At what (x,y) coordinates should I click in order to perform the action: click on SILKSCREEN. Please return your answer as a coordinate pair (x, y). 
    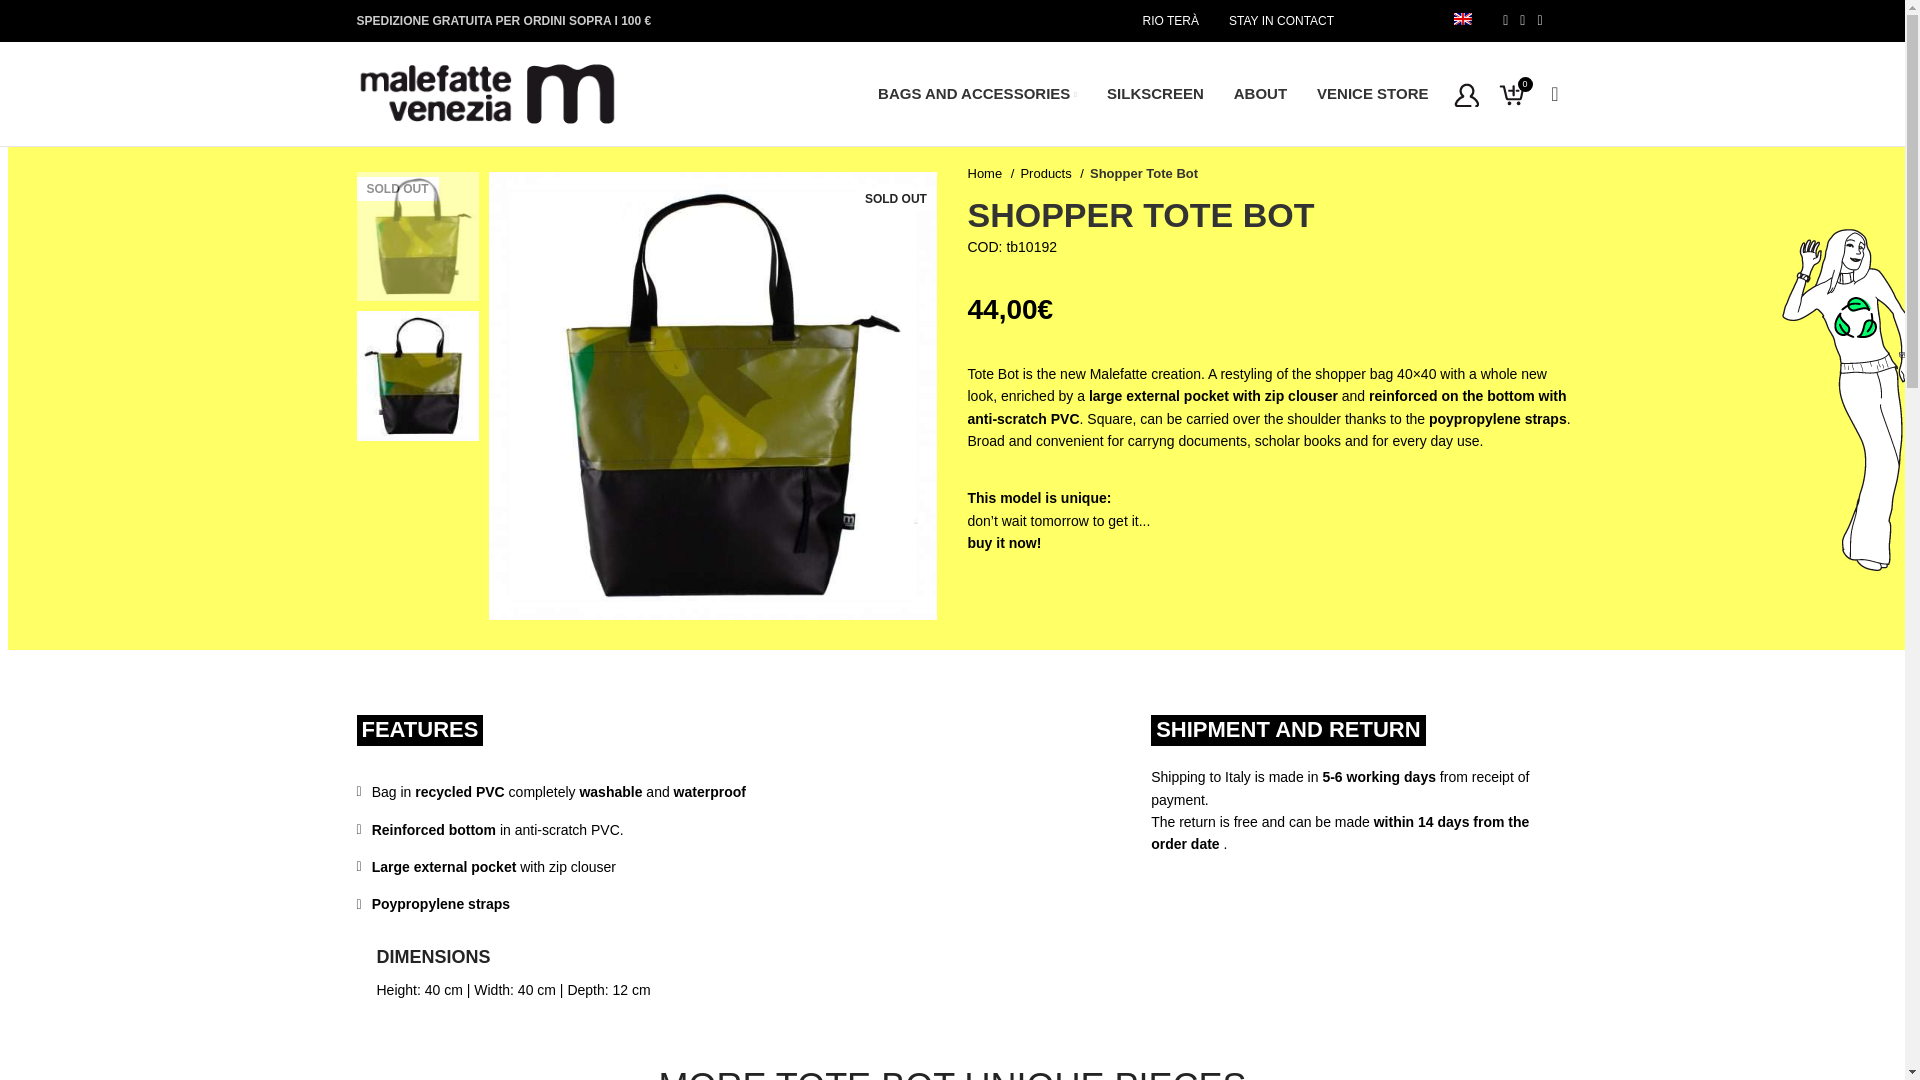
    Looking at the image, I should click on (1156, 94).